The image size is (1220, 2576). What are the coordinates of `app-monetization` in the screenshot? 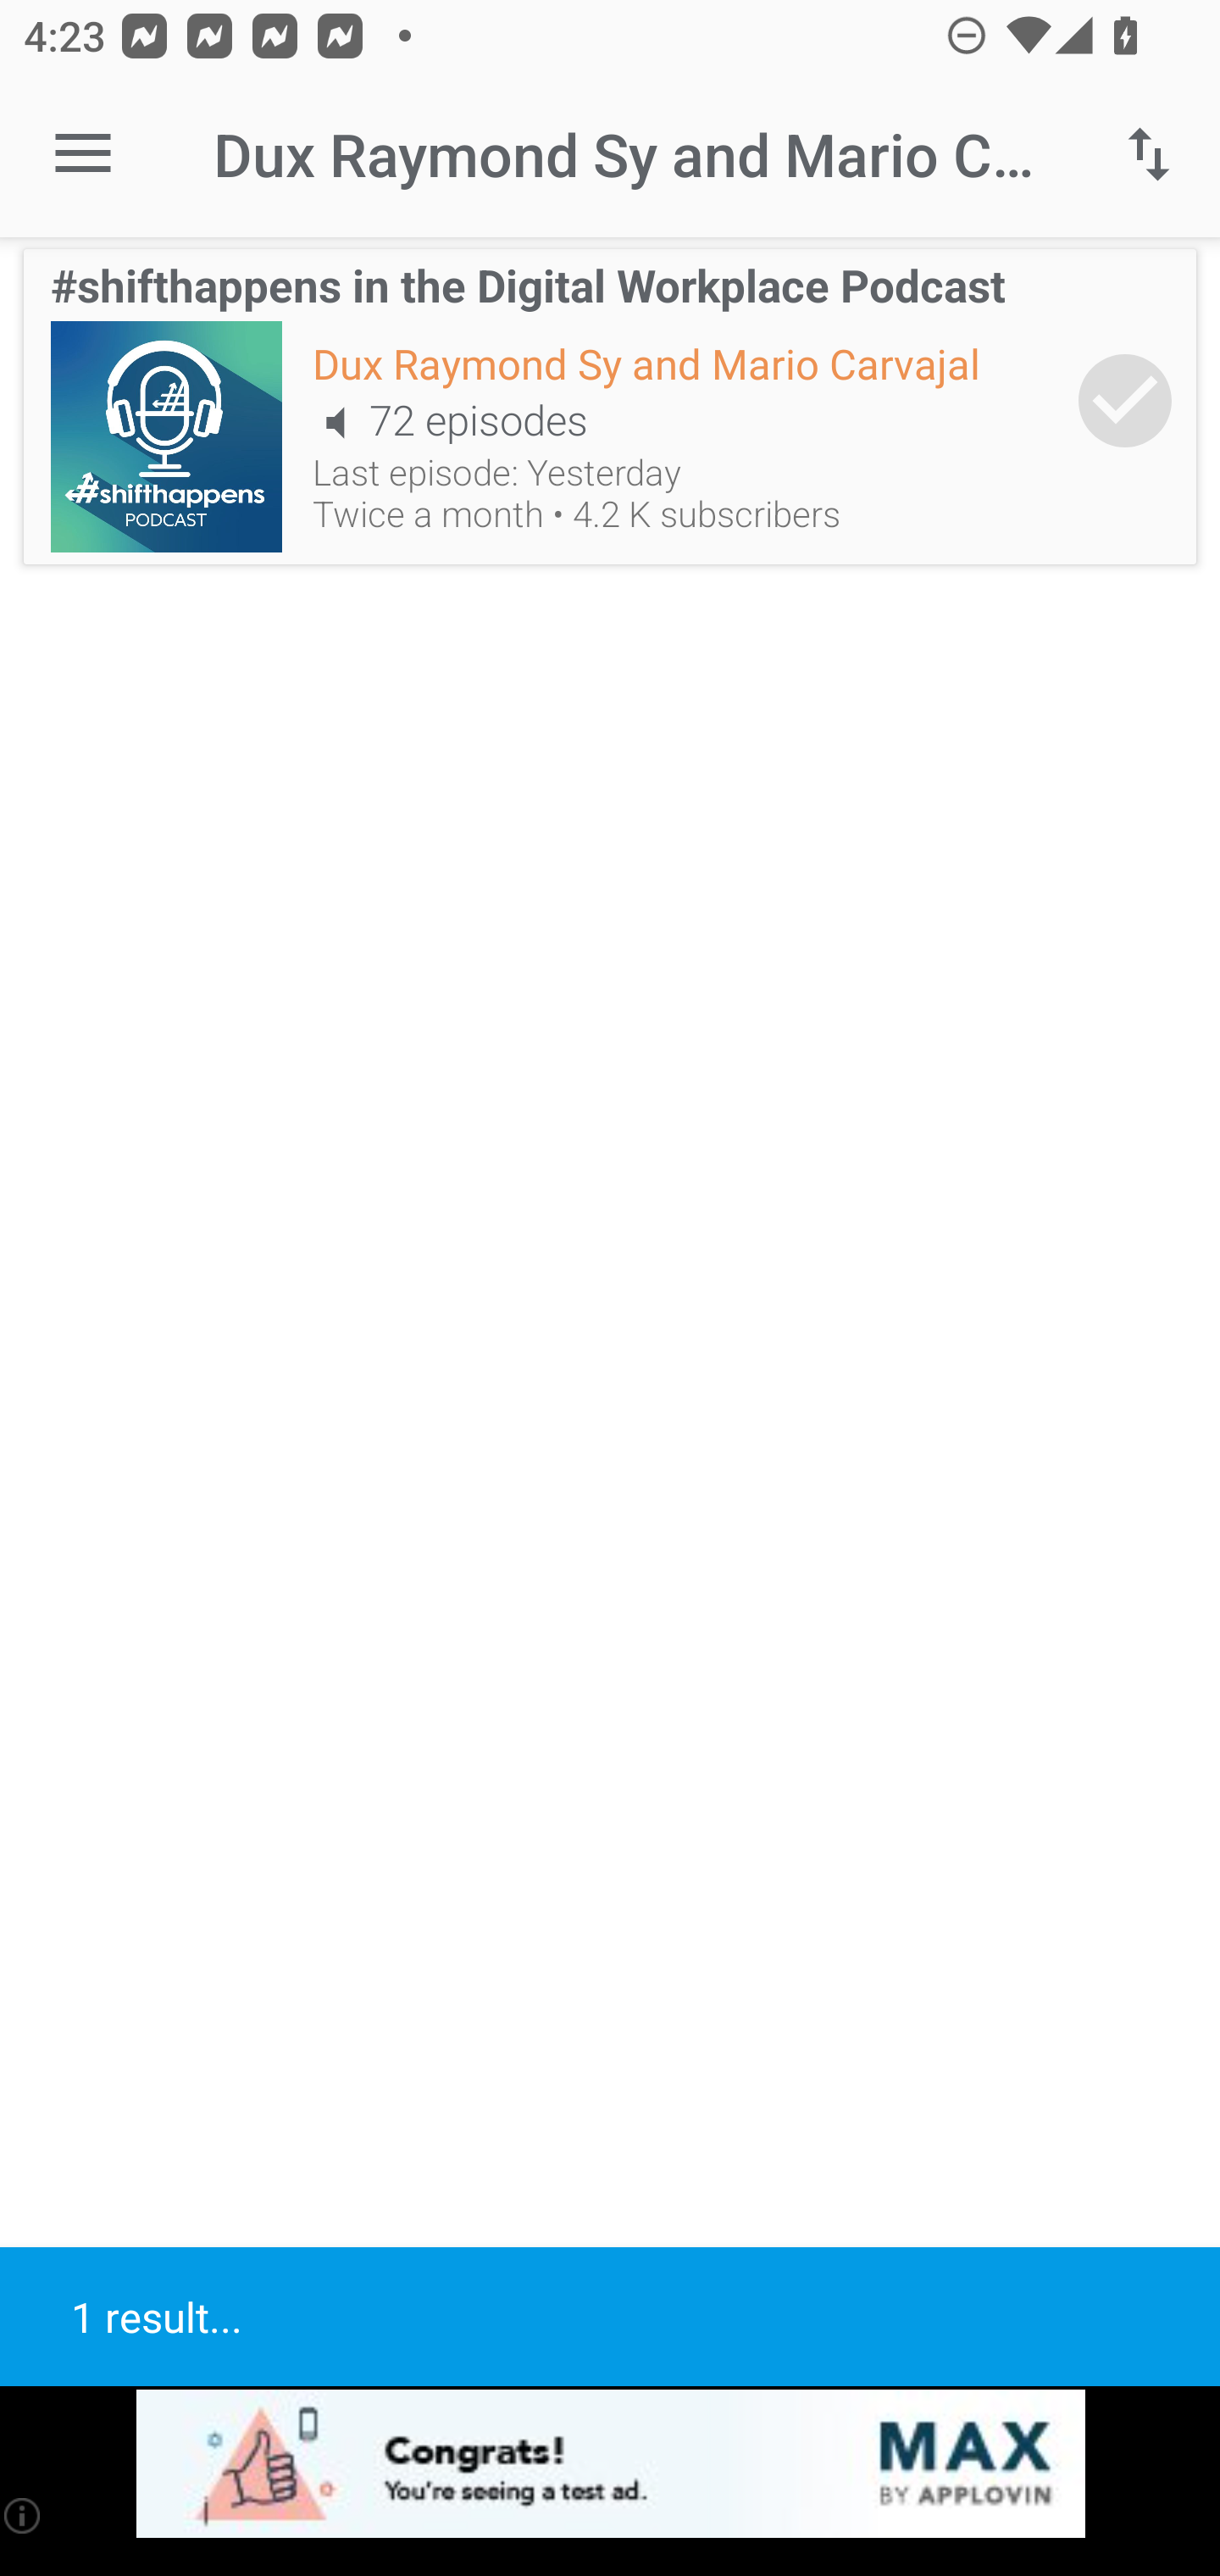 It's located at (610, 2465).